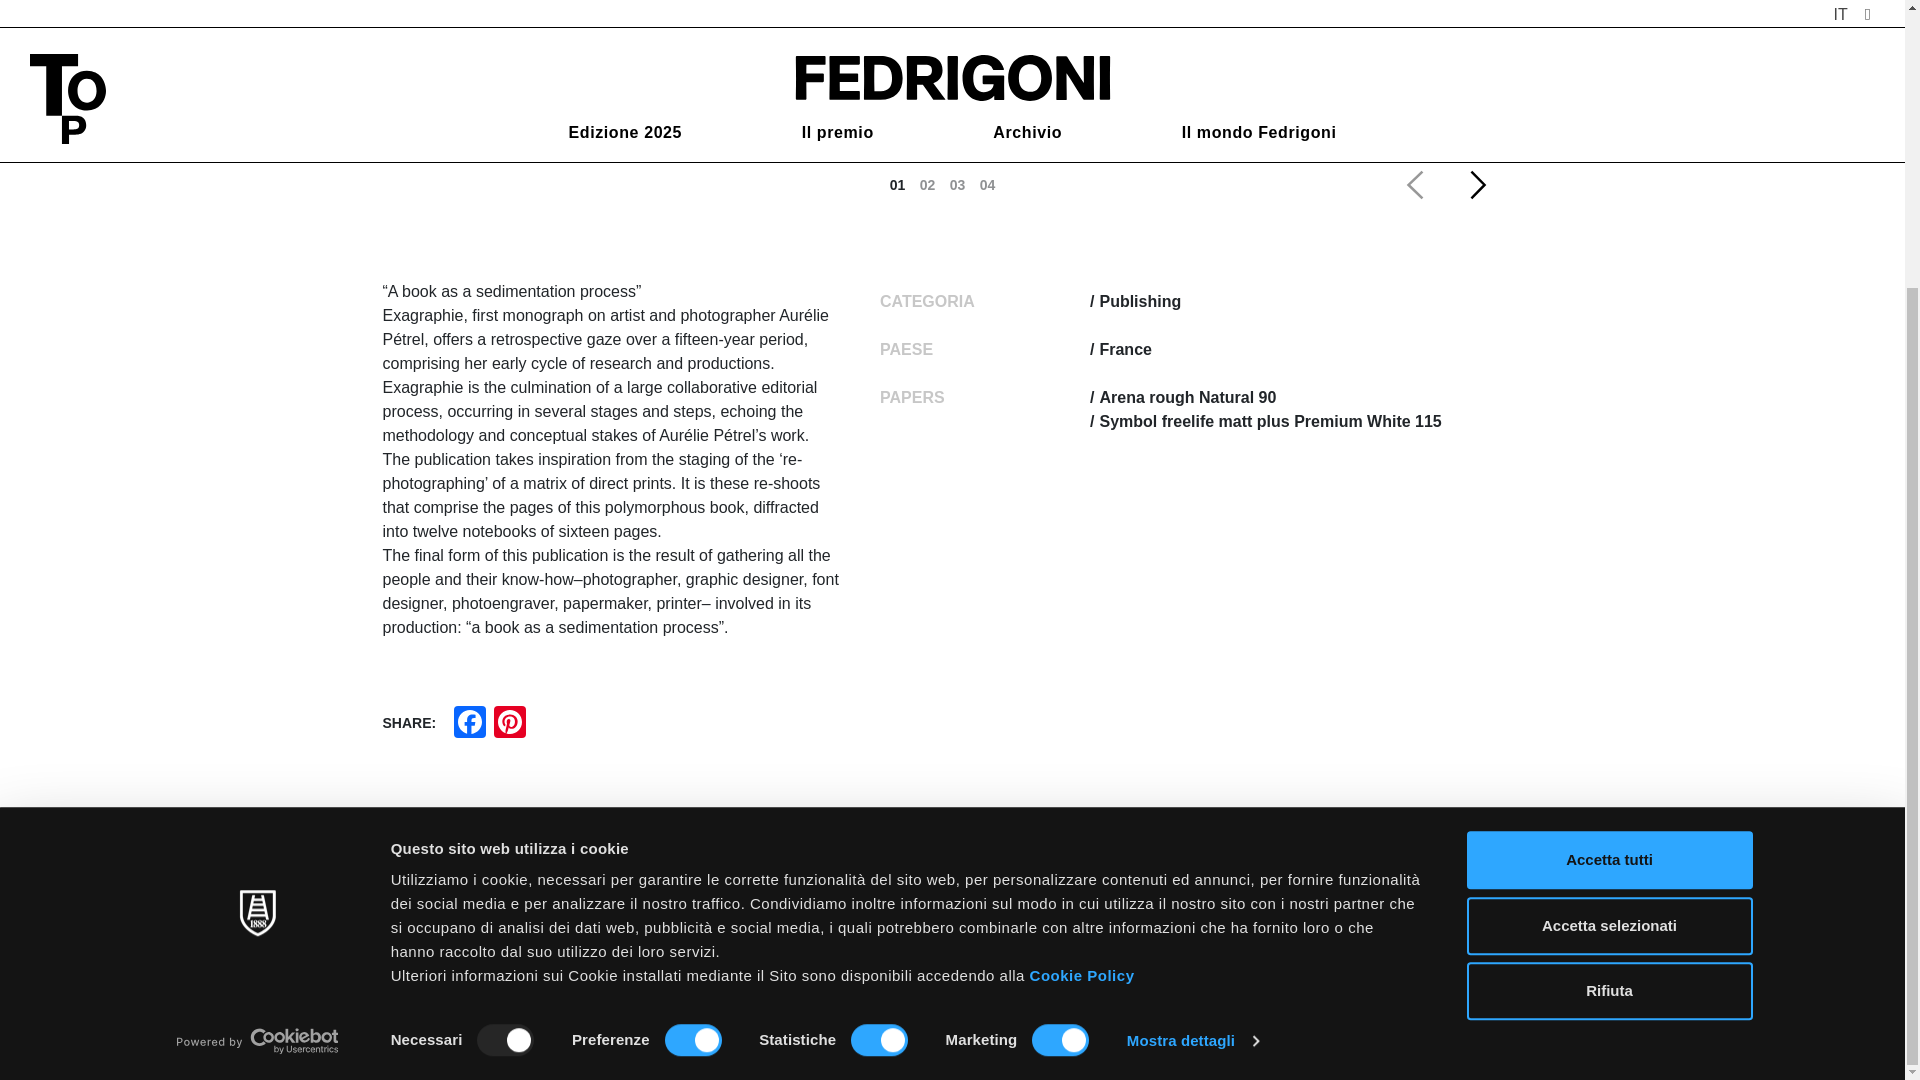 This screenshot has width=1920, height=1080. Describe the element at coordinates (1193, 660) in the screenshot. I see `Mostra dettagli` at that location.